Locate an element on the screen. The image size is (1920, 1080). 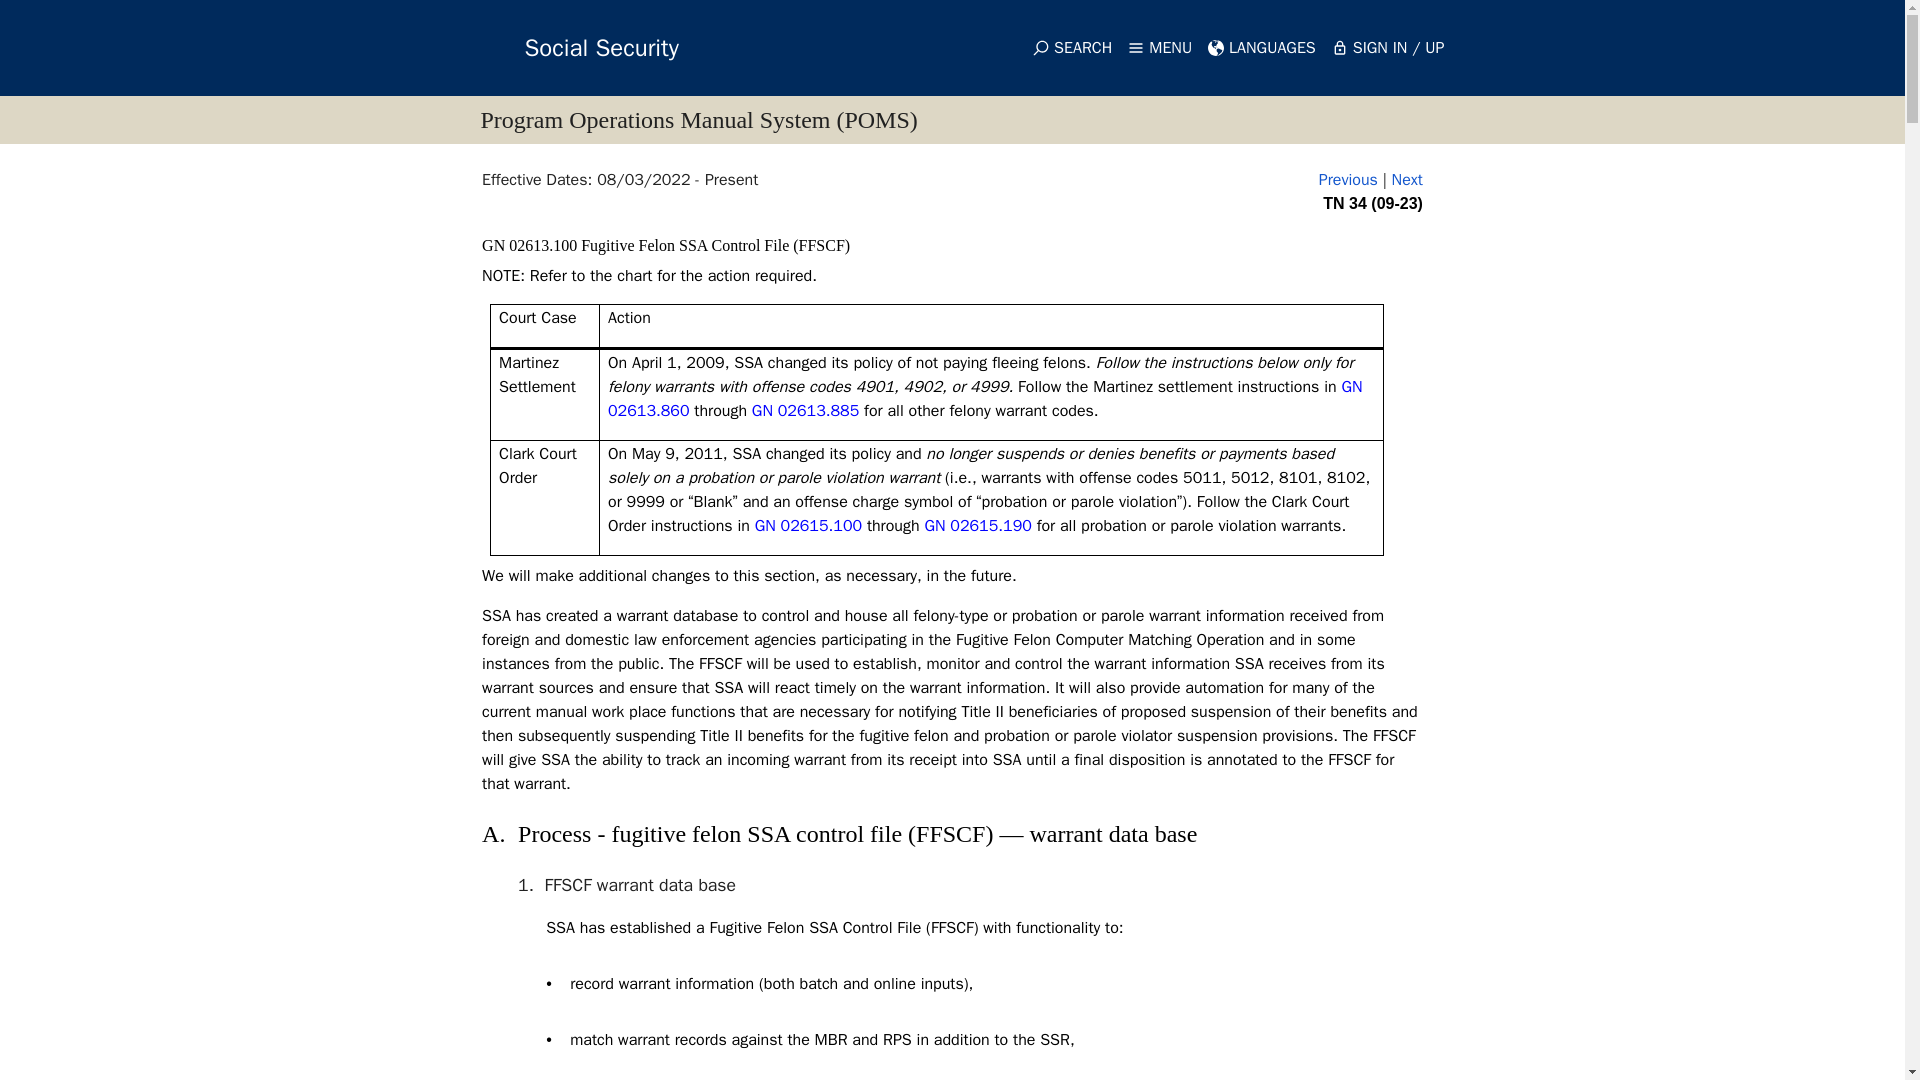
Next is located at coordinates (1407, 180).